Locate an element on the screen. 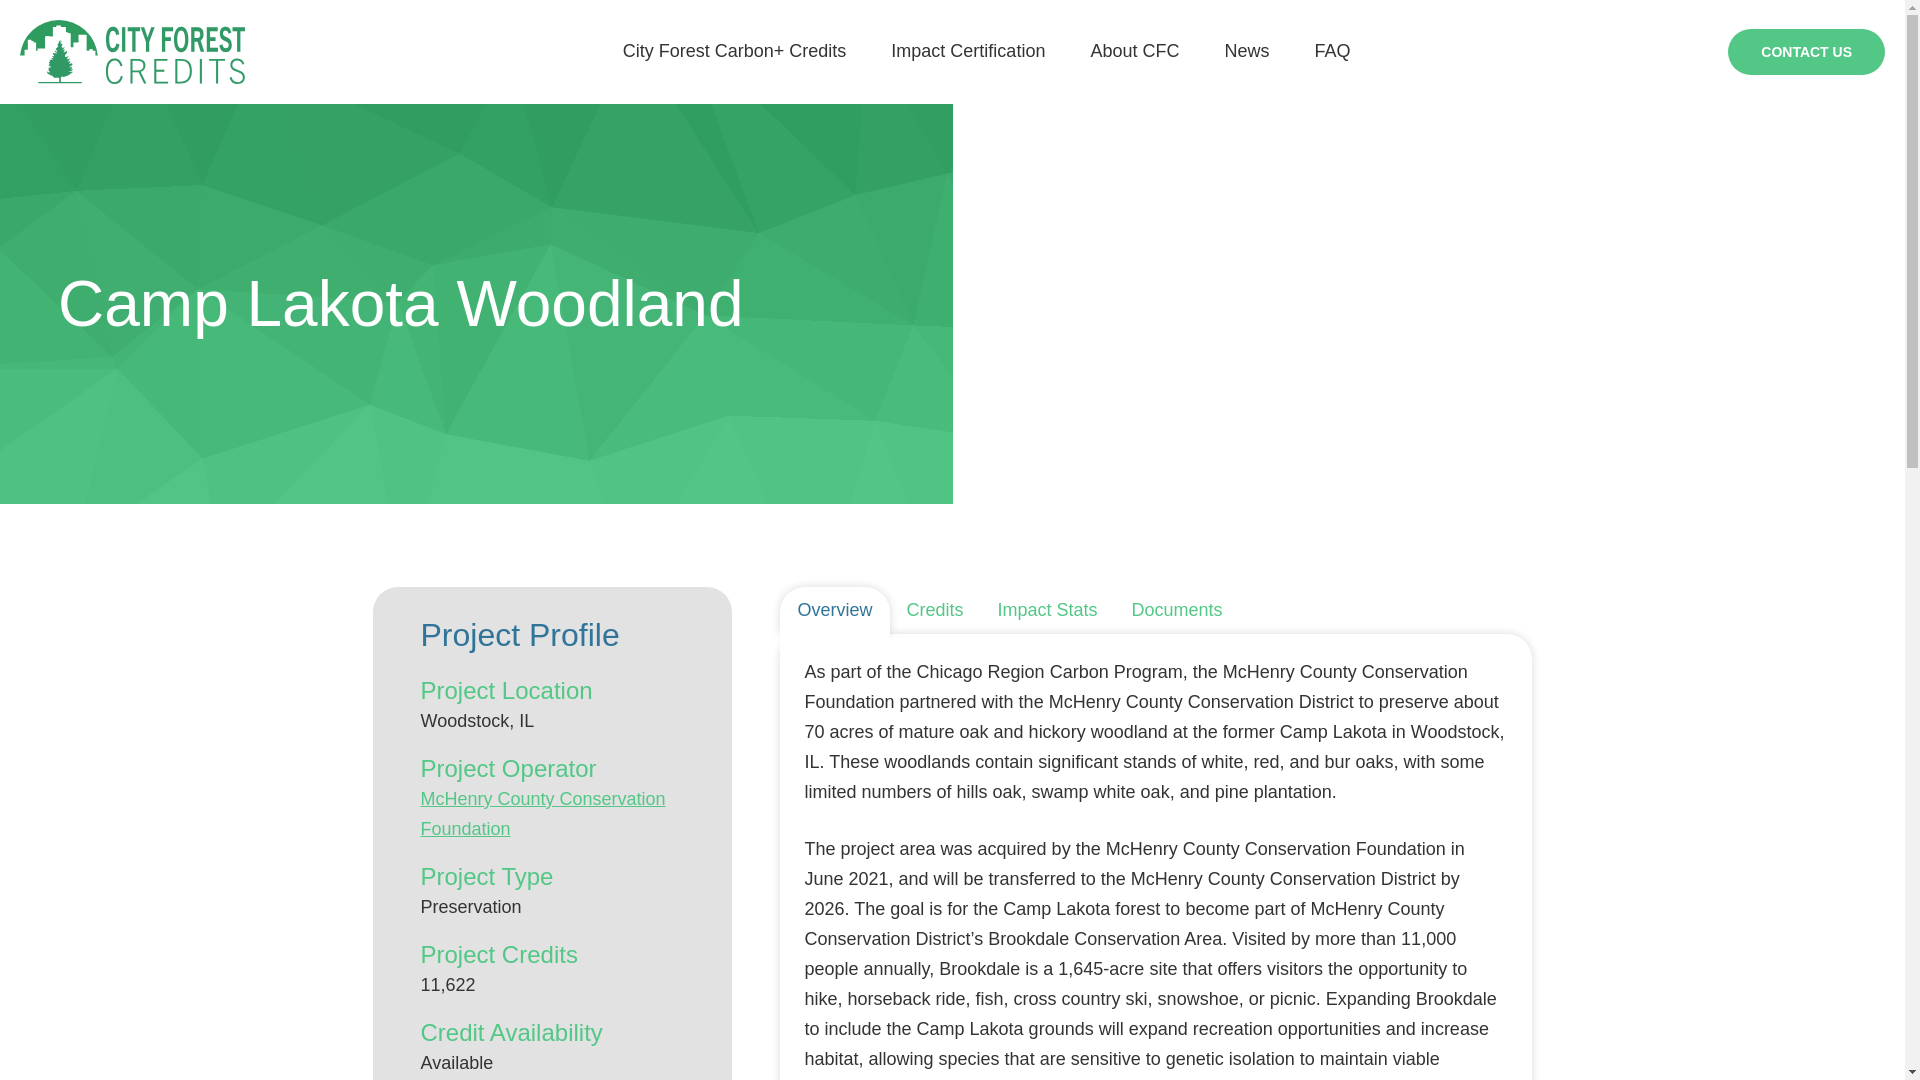 This screenshot has width=1920, height=1080. FAQ is located at coordinates (1331, 51).